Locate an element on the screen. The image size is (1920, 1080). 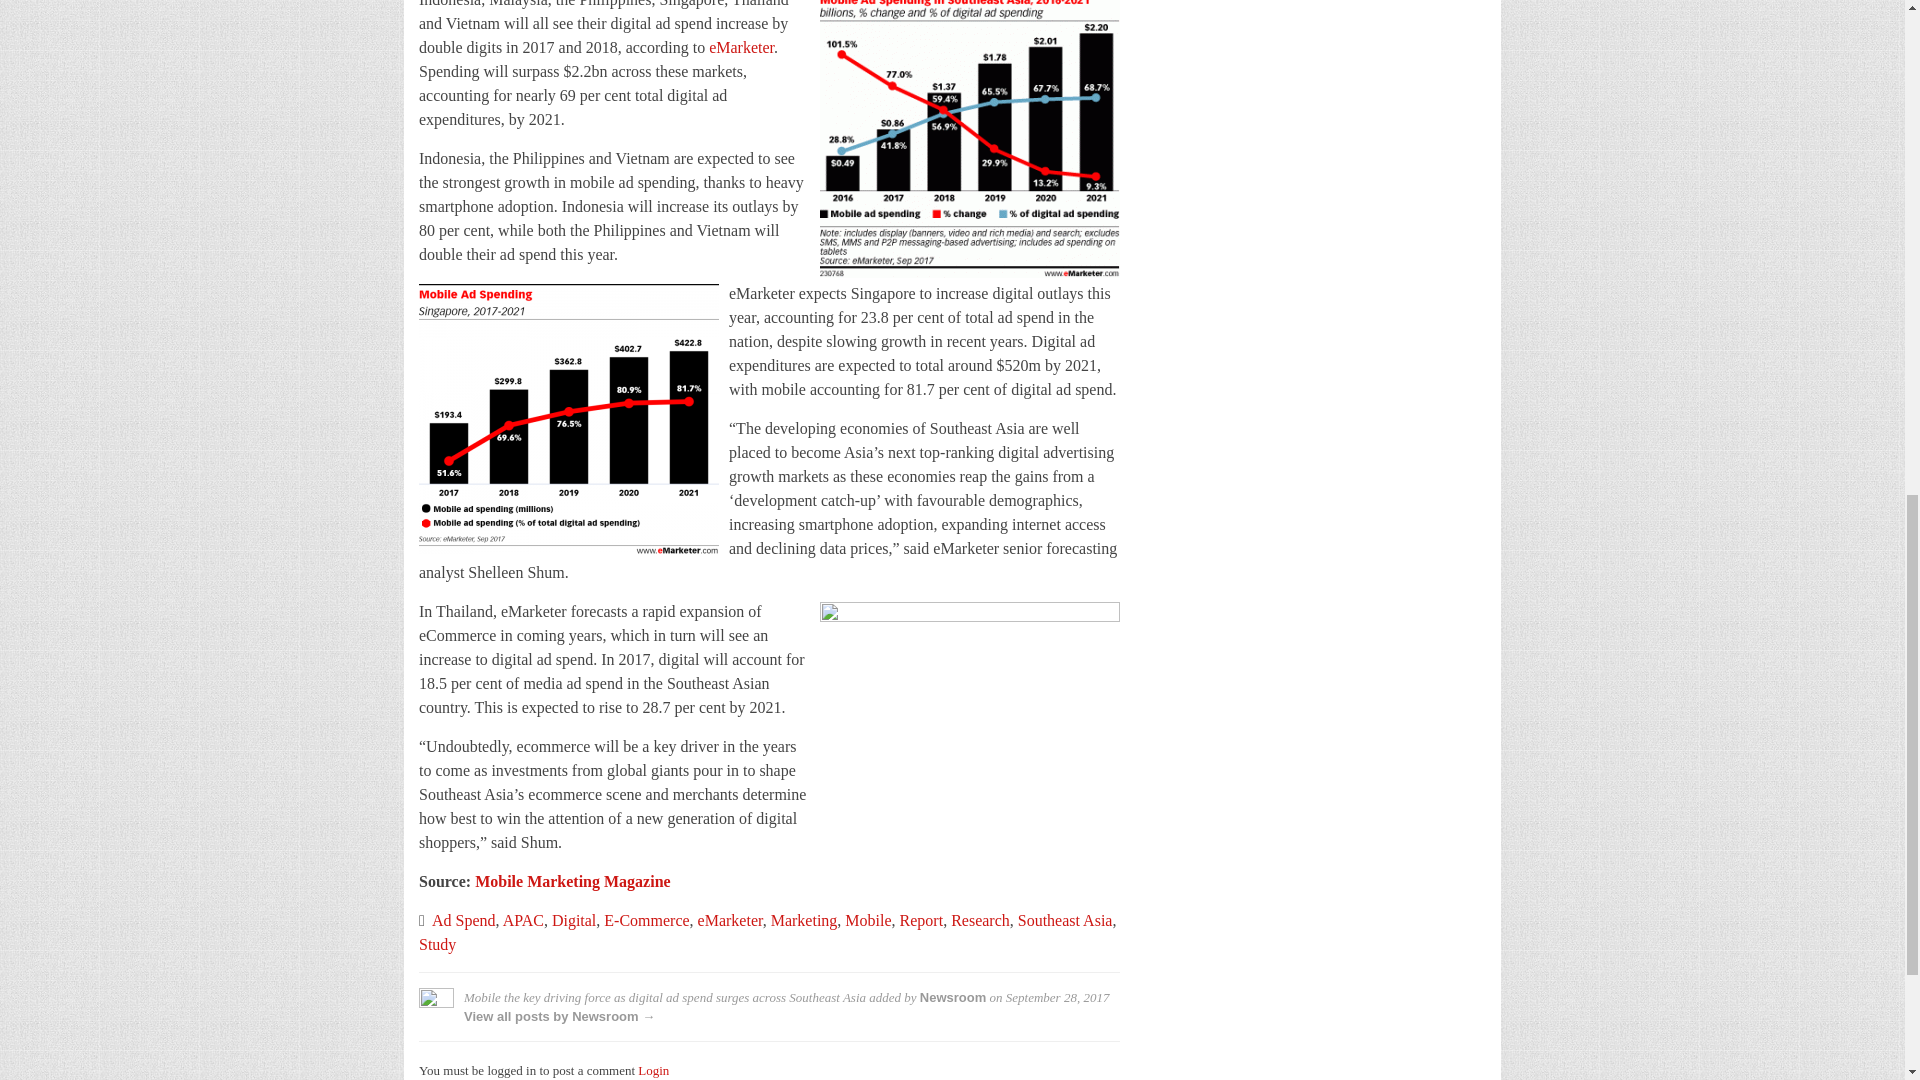
eMarketer is located at coordinates (730, 920).